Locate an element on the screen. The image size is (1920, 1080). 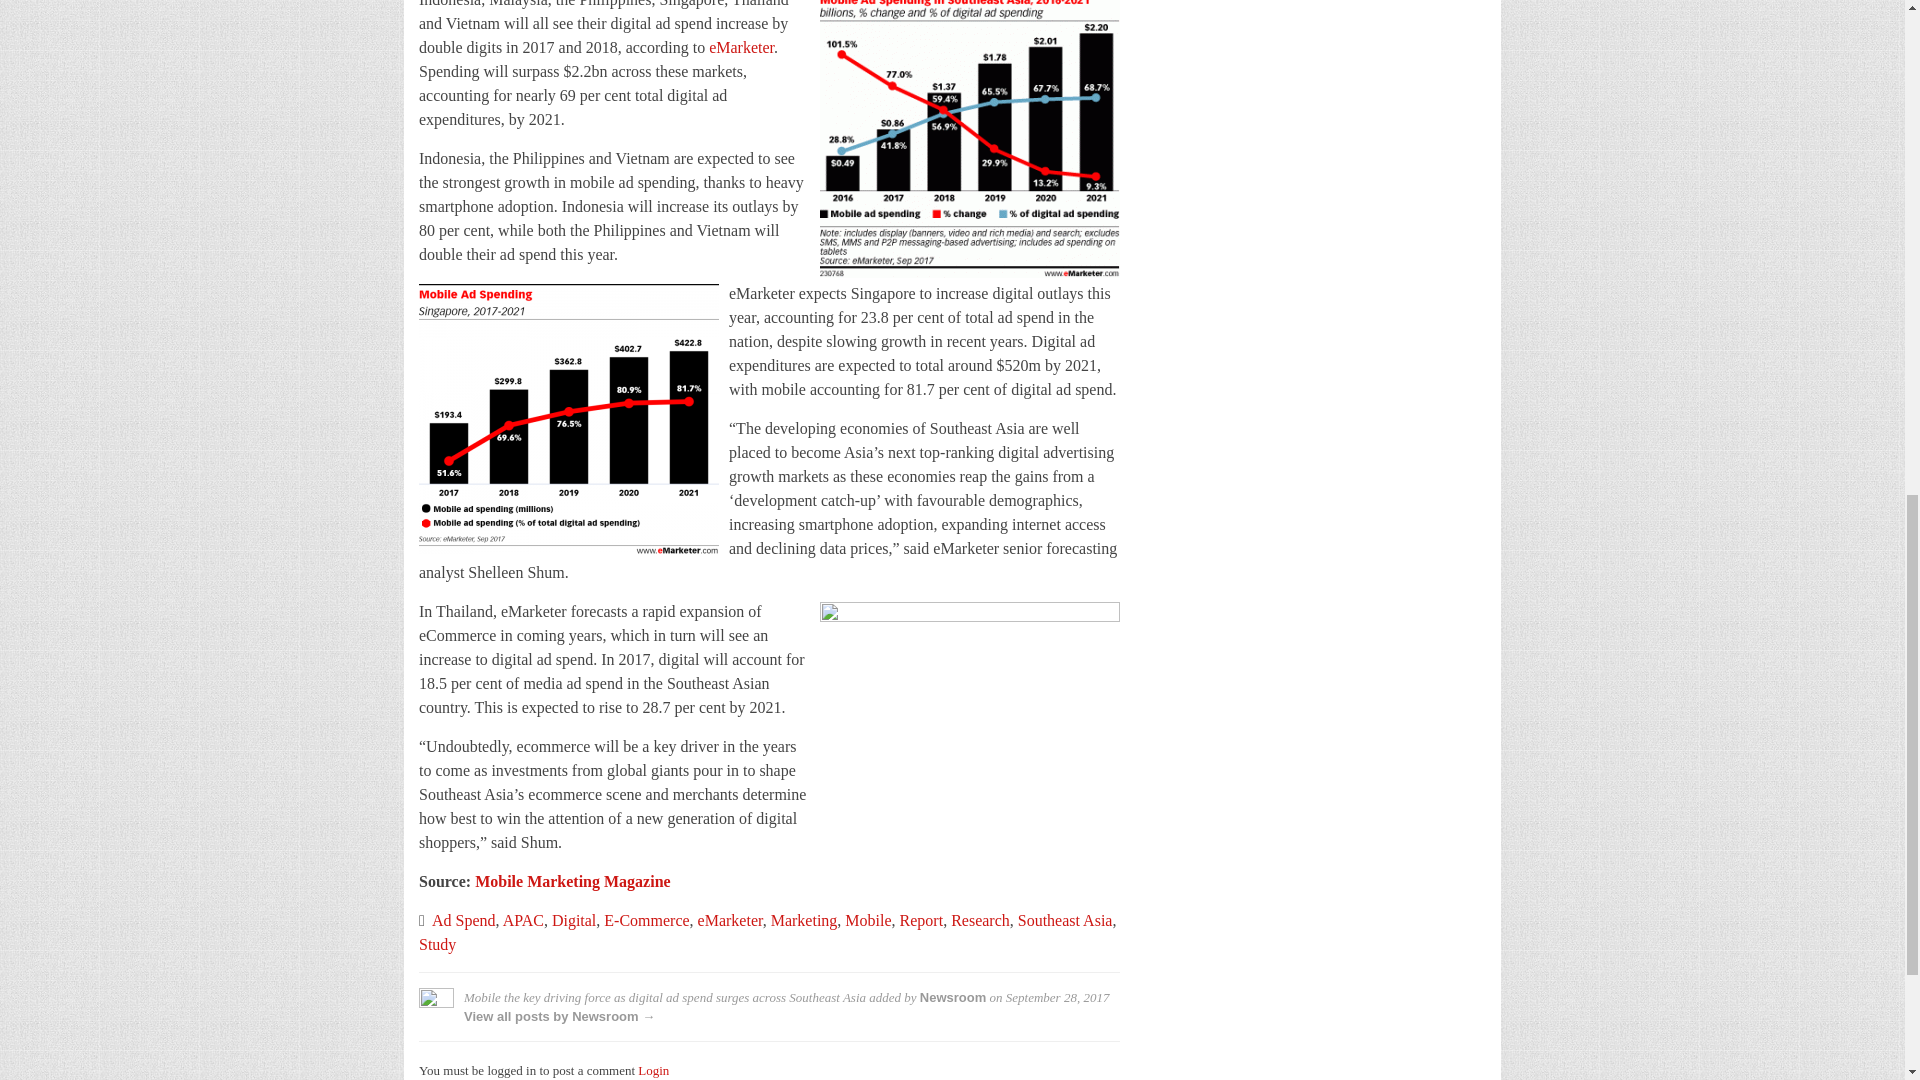
eMarketer is located at coordinates (730, 920).